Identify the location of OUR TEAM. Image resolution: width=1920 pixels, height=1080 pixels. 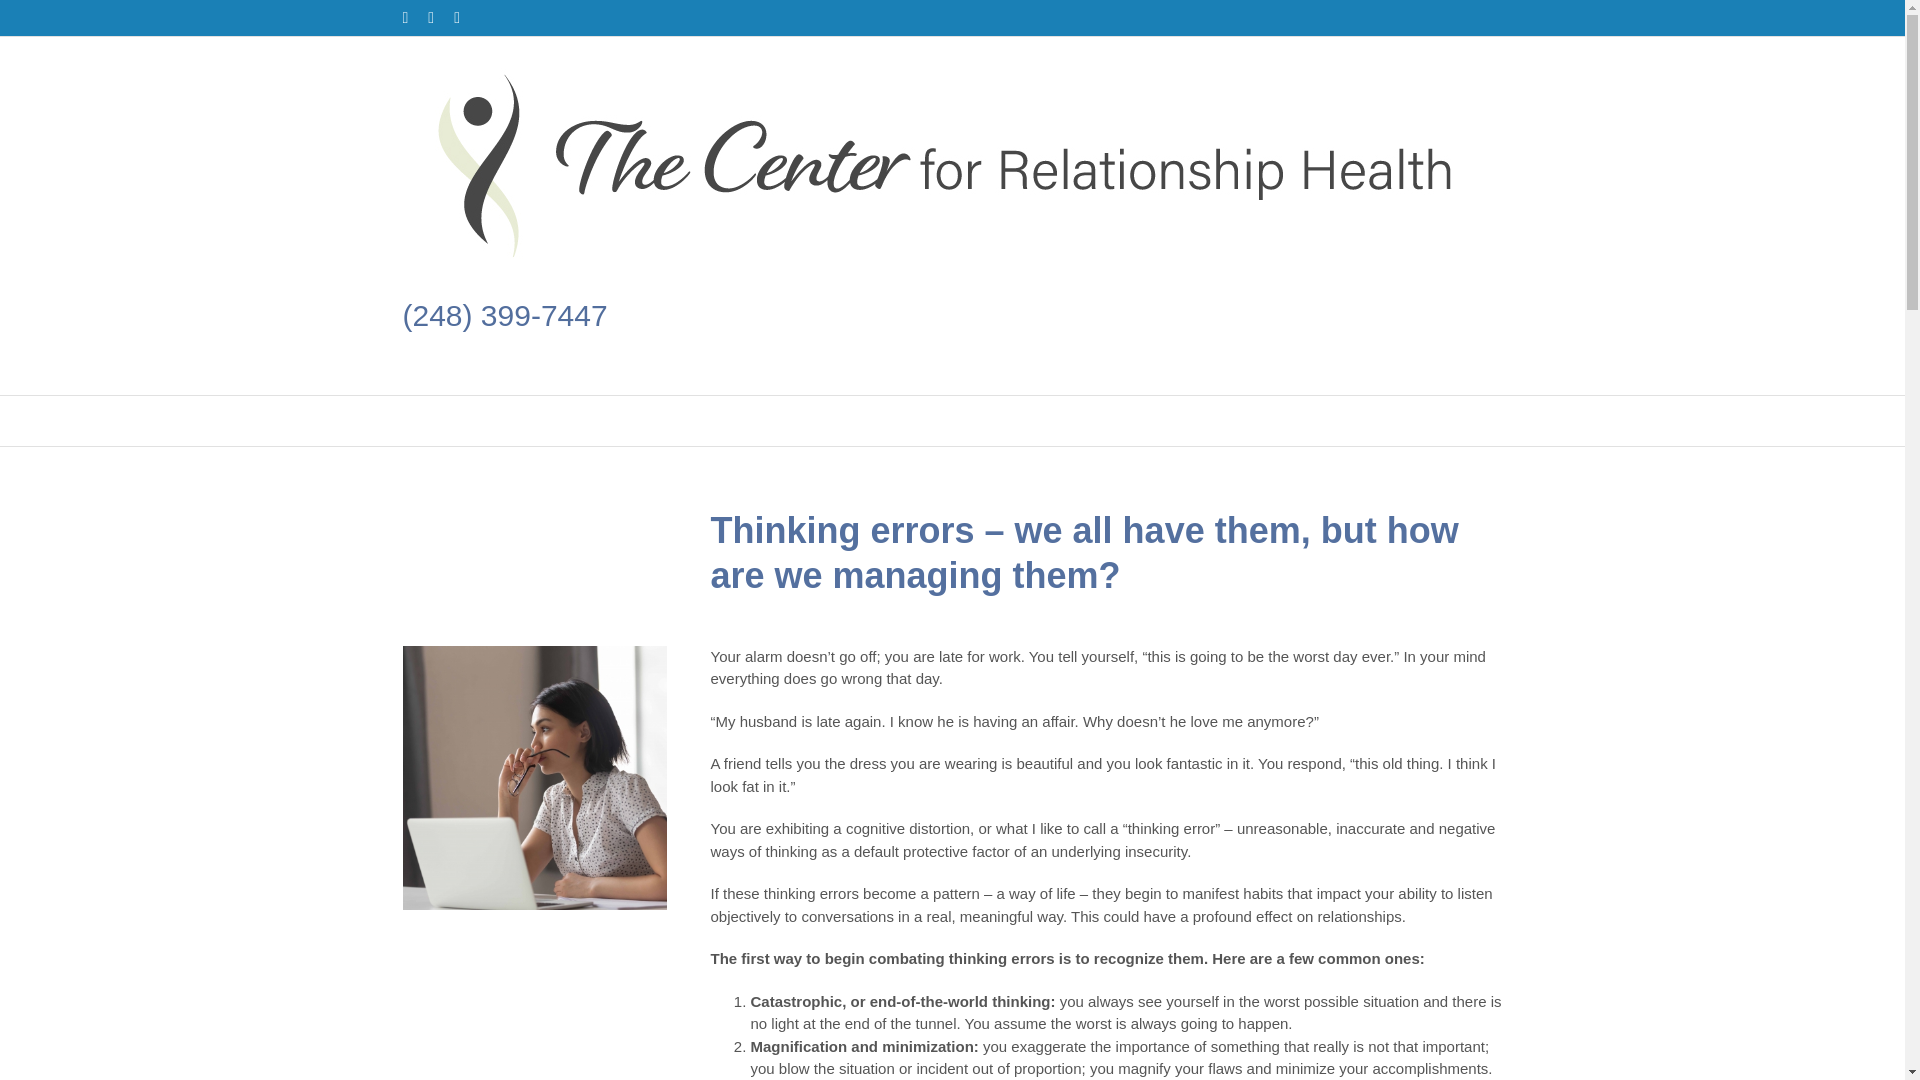
(956, 421).